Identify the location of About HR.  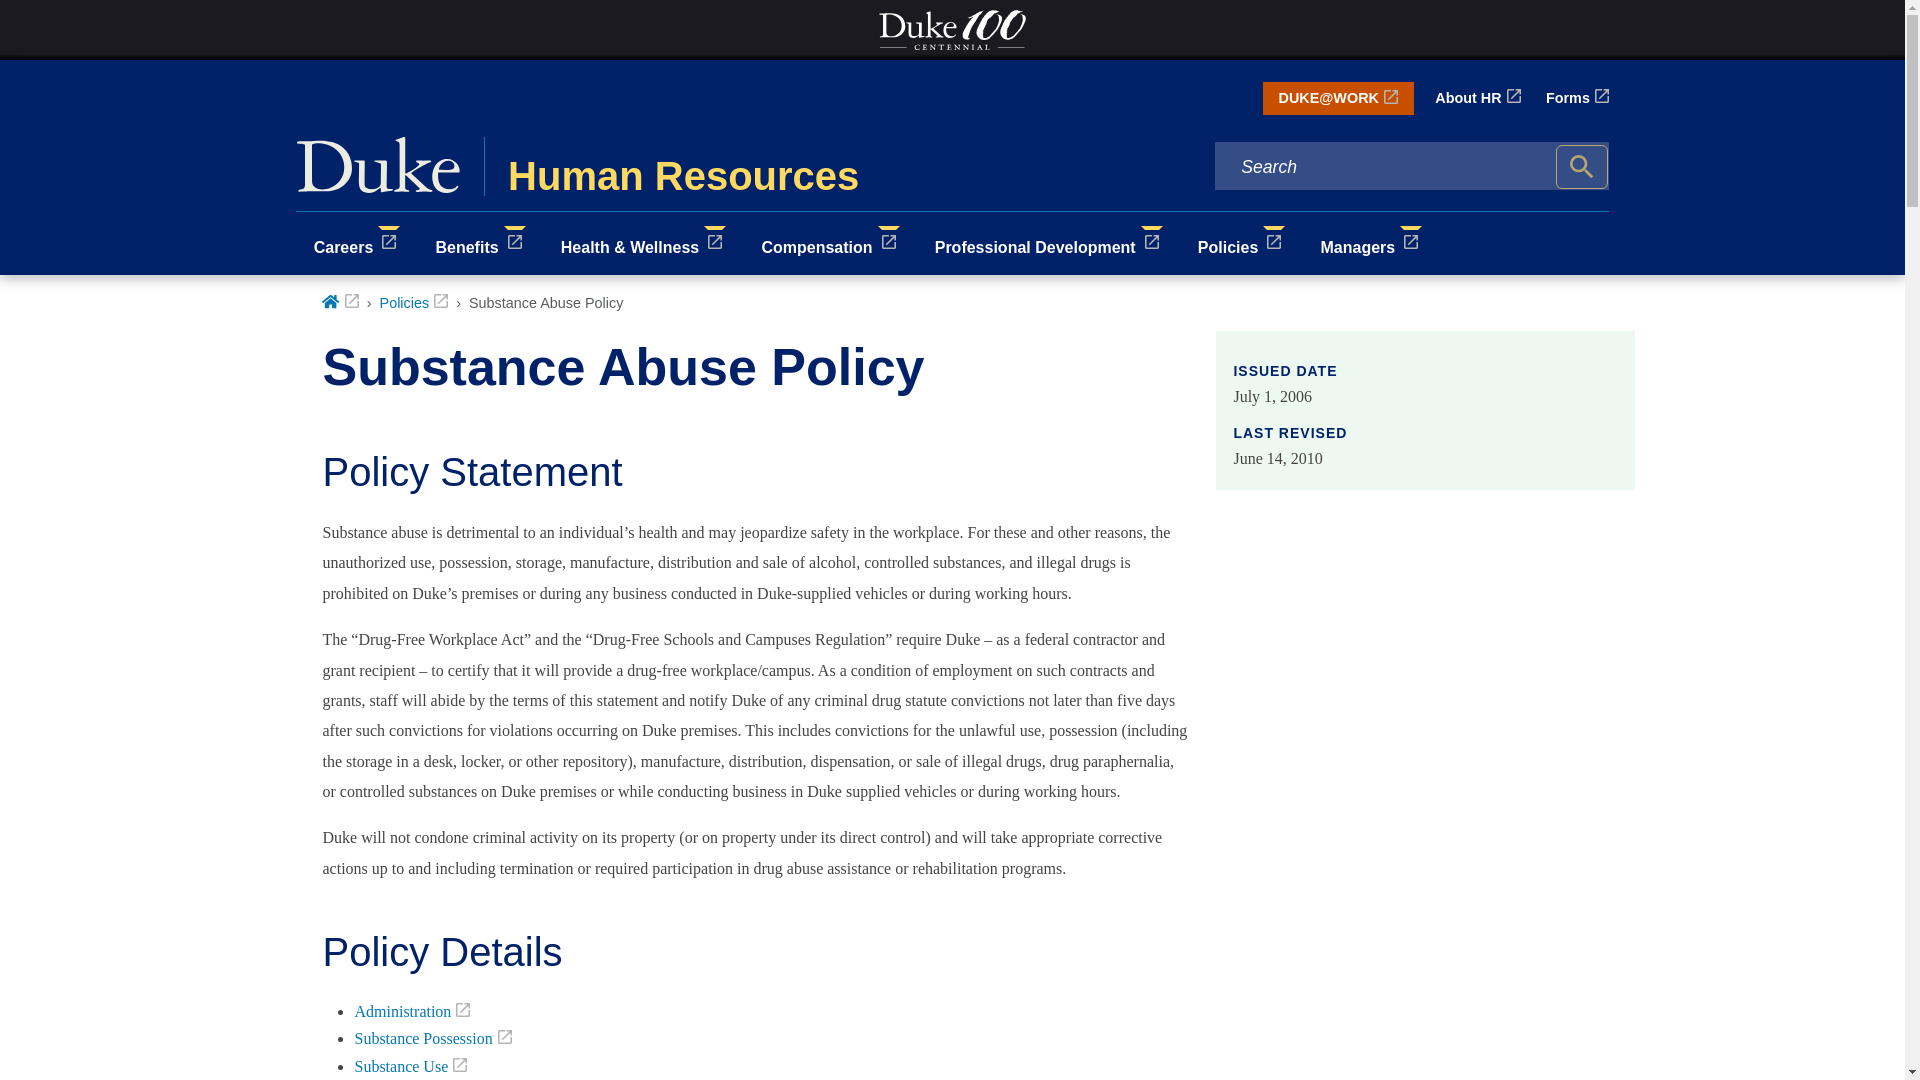
(1477, 98).